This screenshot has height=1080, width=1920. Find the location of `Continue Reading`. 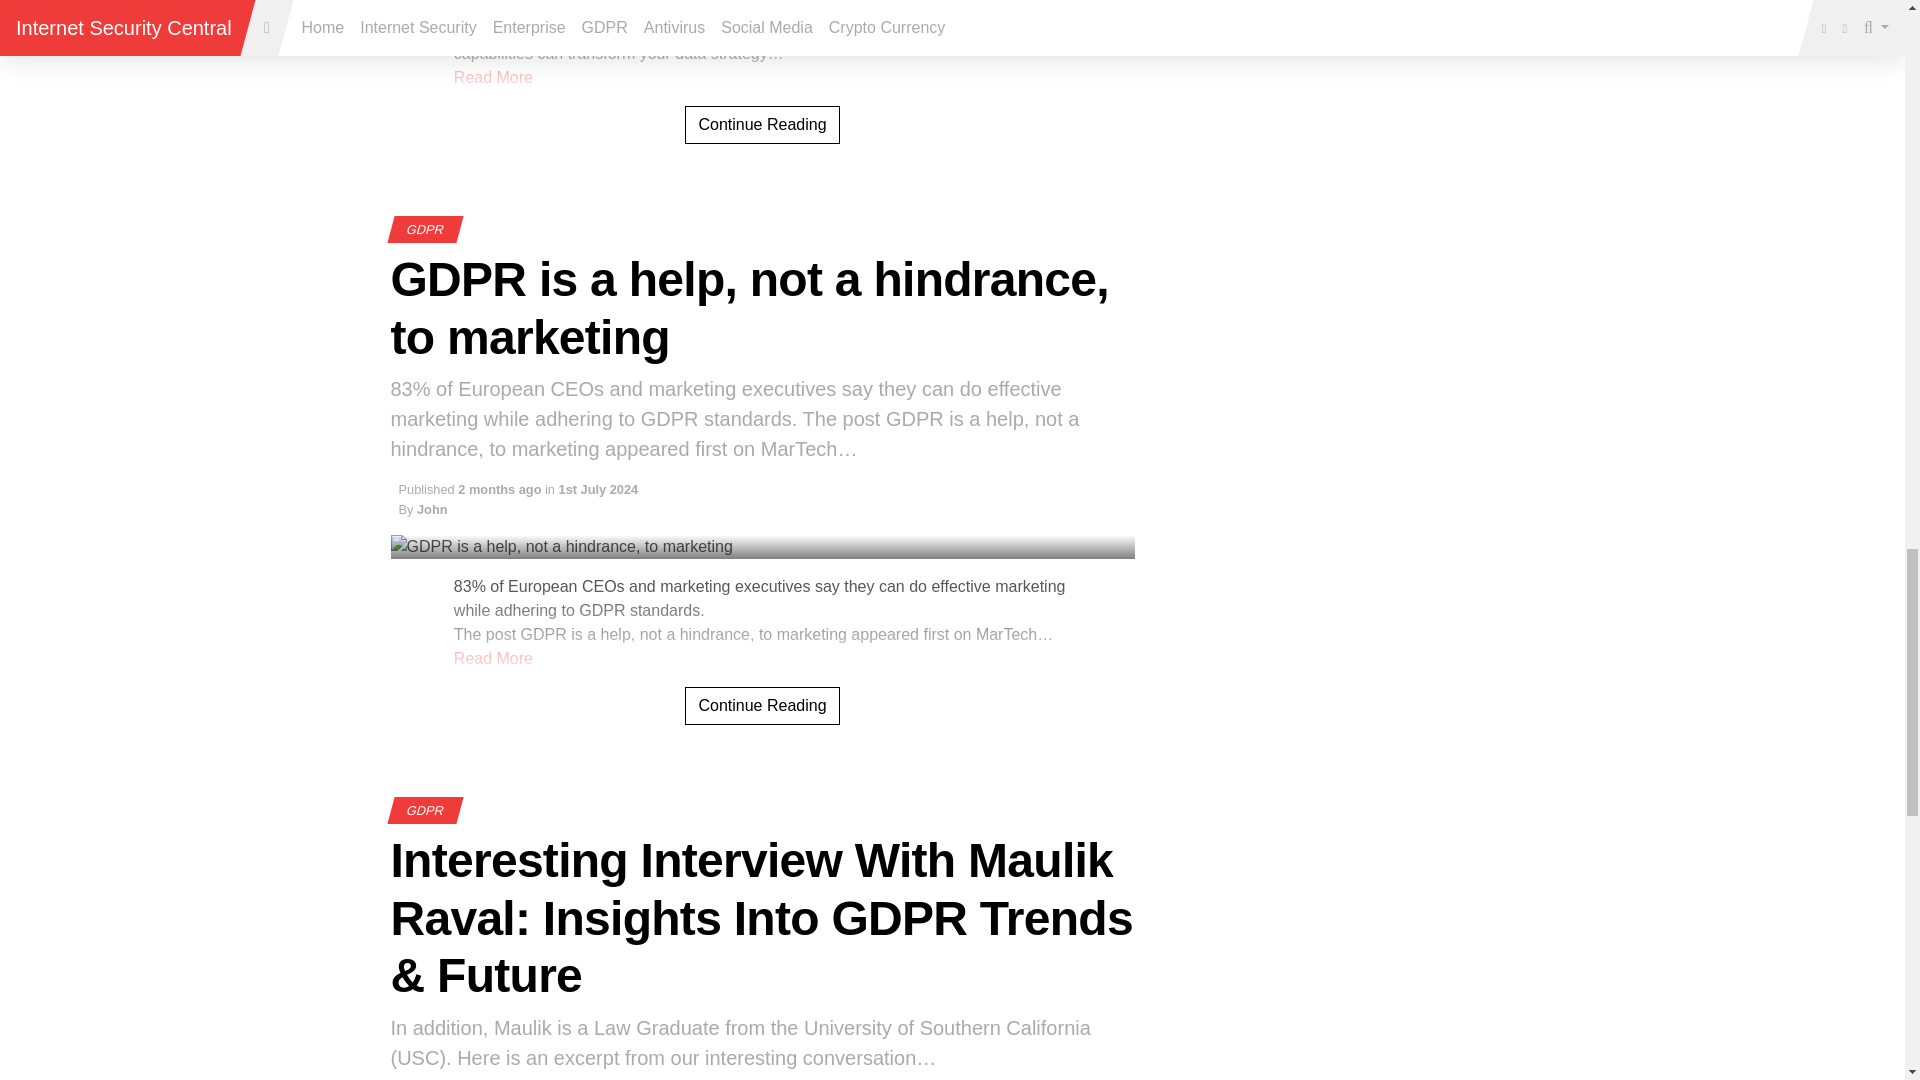

Continue Reading is located at coordinates (762, 124).